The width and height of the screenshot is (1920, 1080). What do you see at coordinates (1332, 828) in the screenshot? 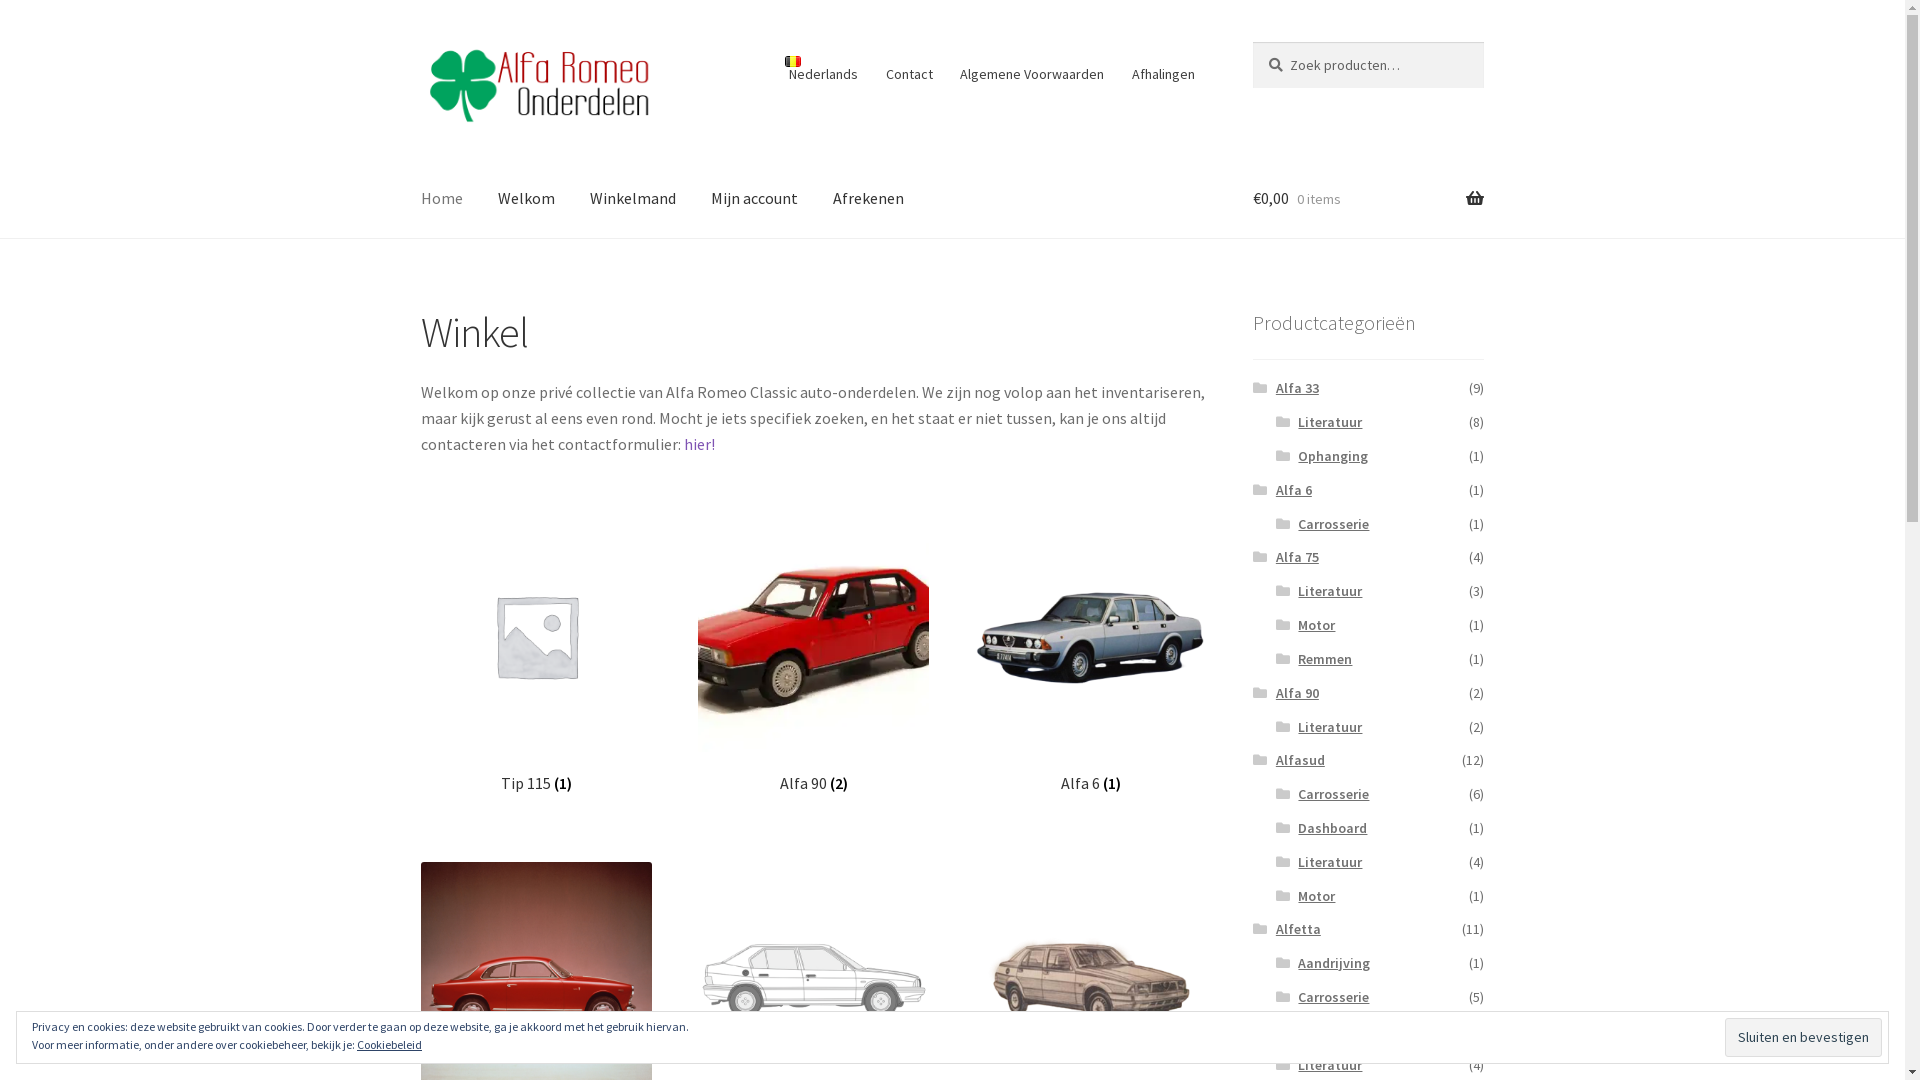
I see `Dashboard` at bounding box center [1332, 828].